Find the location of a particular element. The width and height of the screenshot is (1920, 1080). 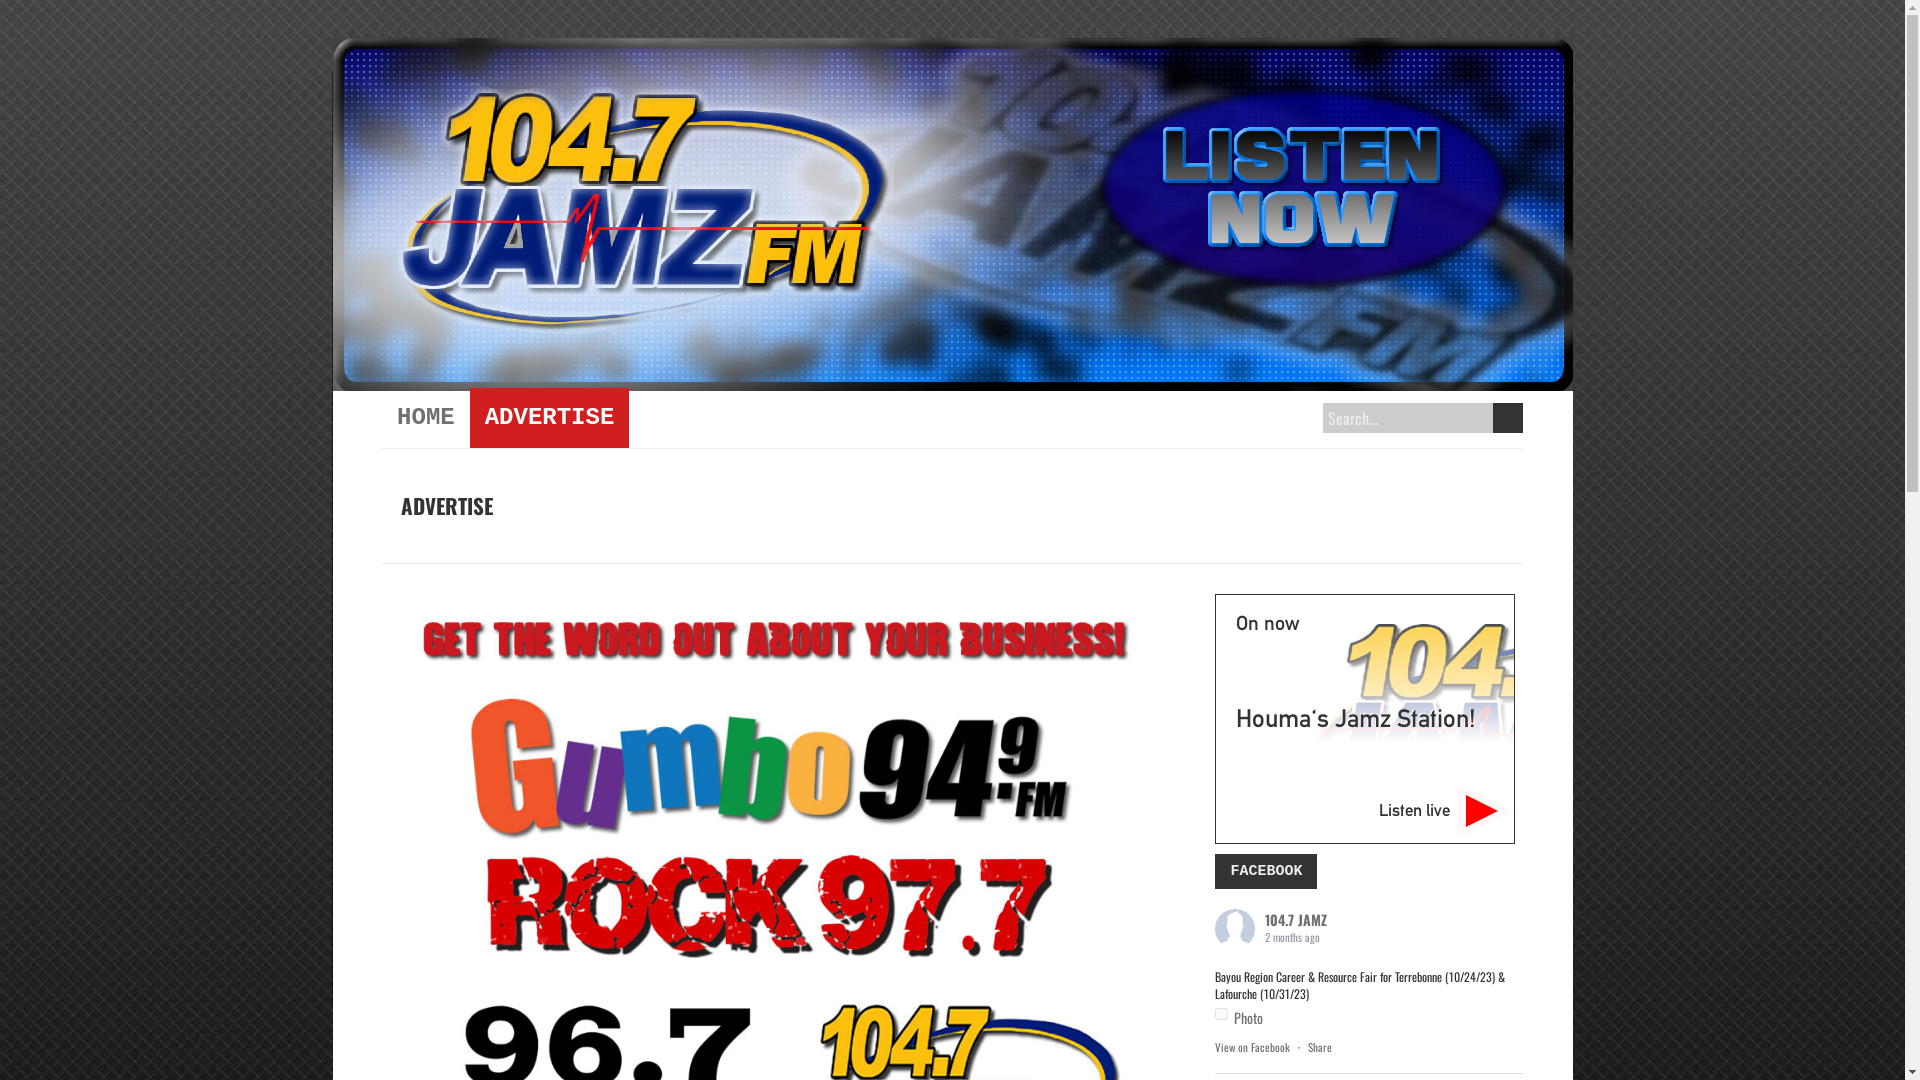

Share is located at coordinates (1320, 1047).